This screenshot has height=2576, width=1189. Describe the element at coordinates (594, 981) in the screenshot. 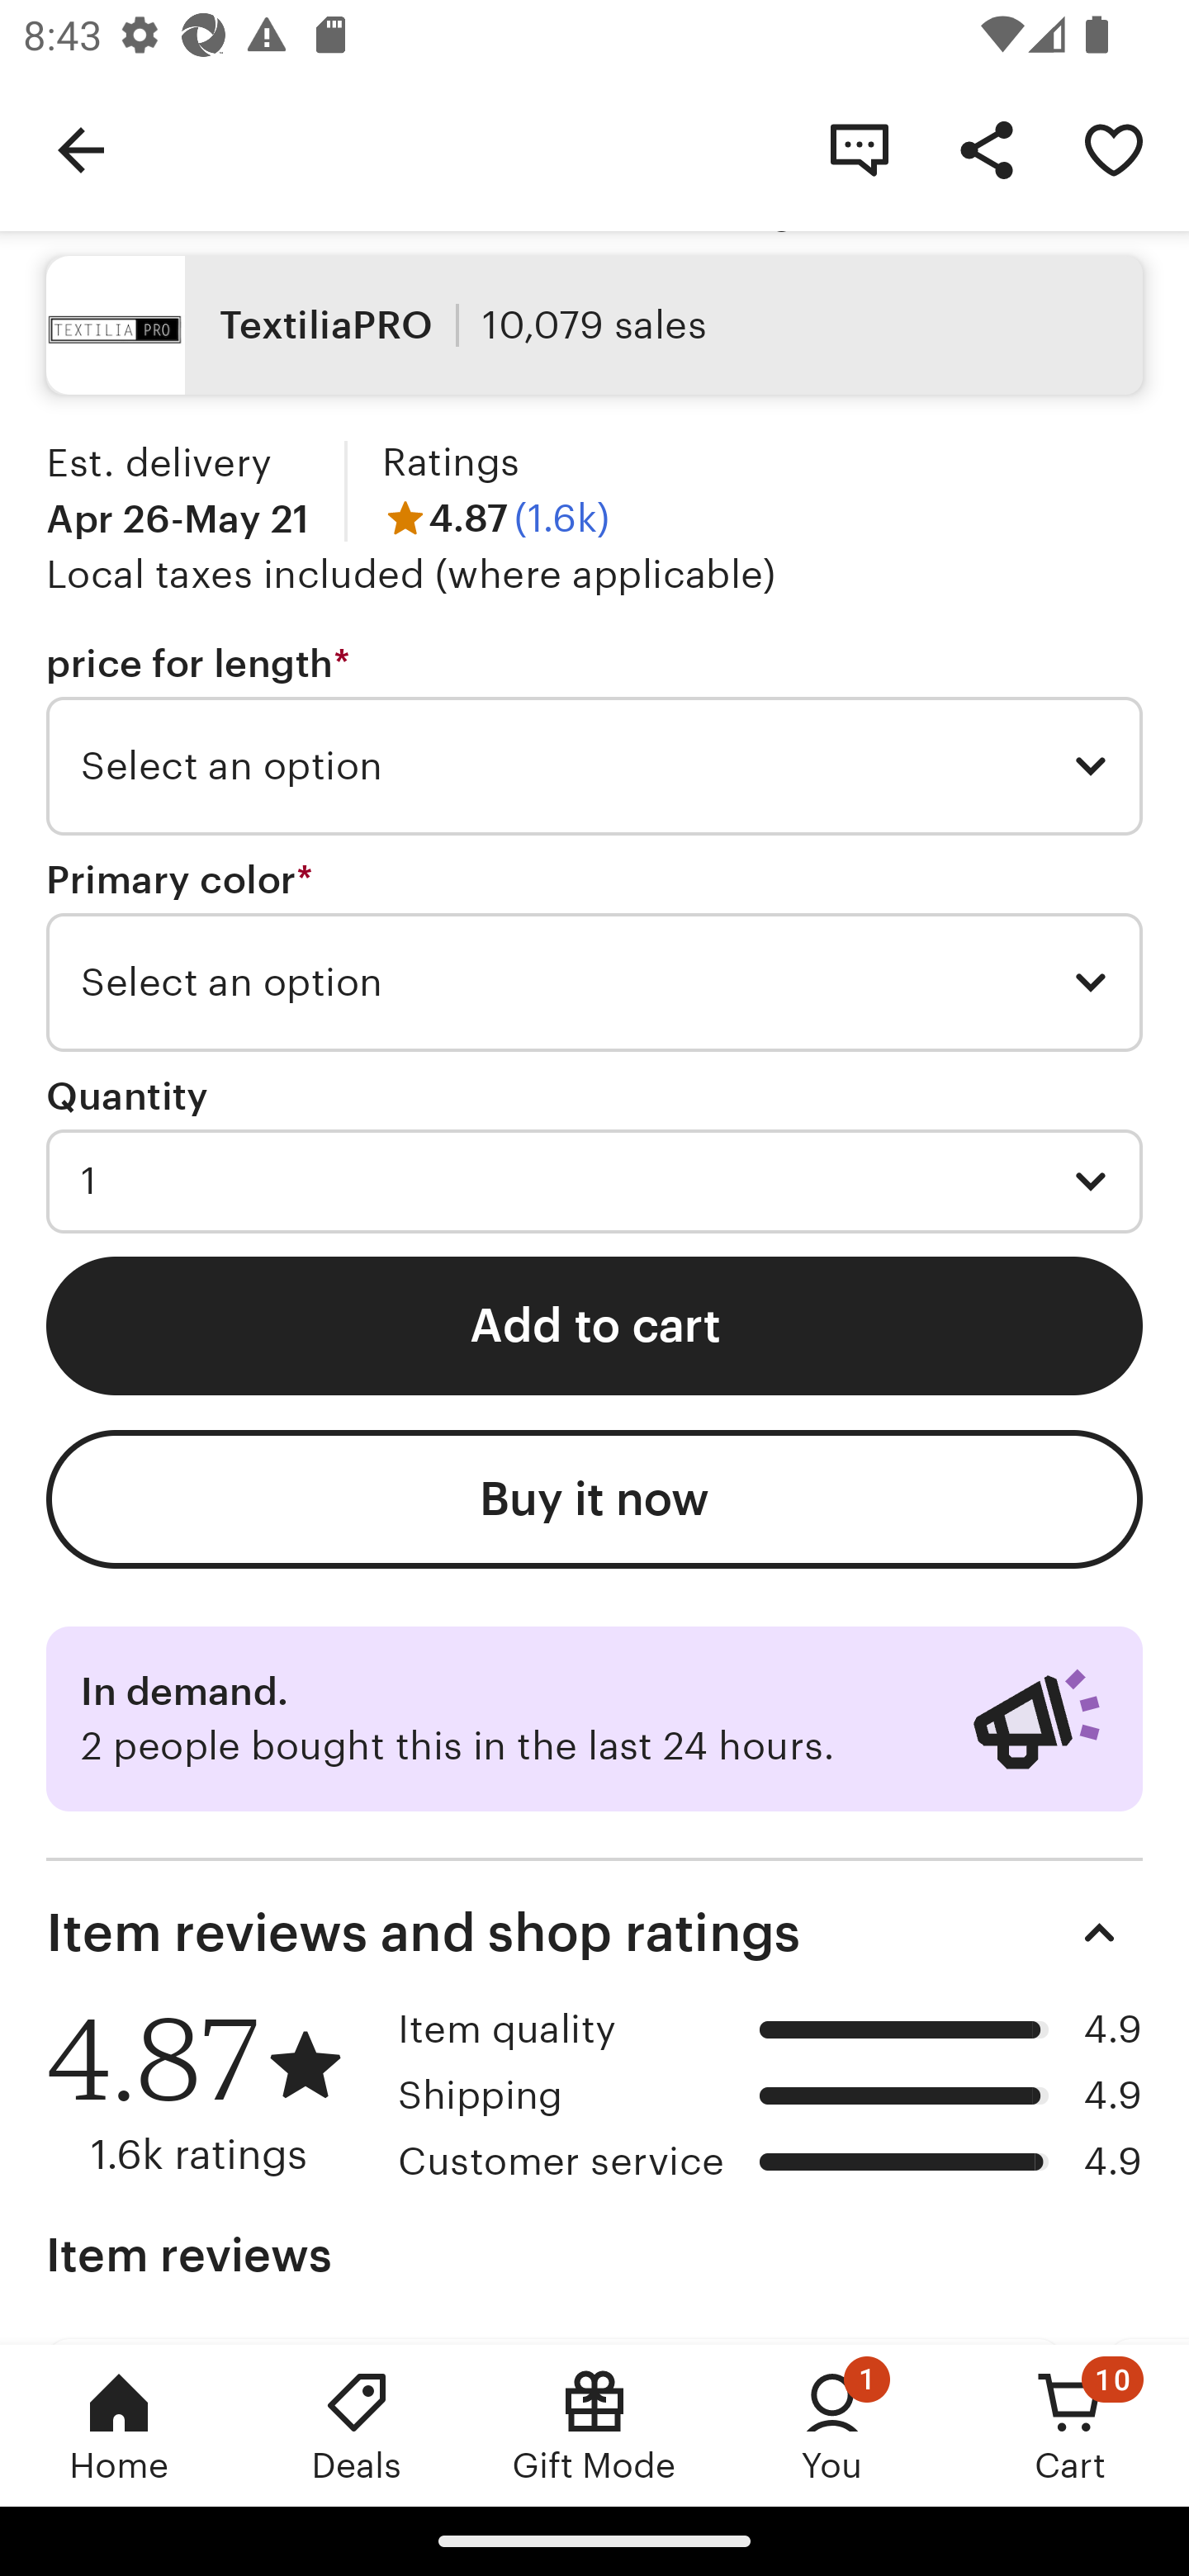

I see `Select an option` at that location.